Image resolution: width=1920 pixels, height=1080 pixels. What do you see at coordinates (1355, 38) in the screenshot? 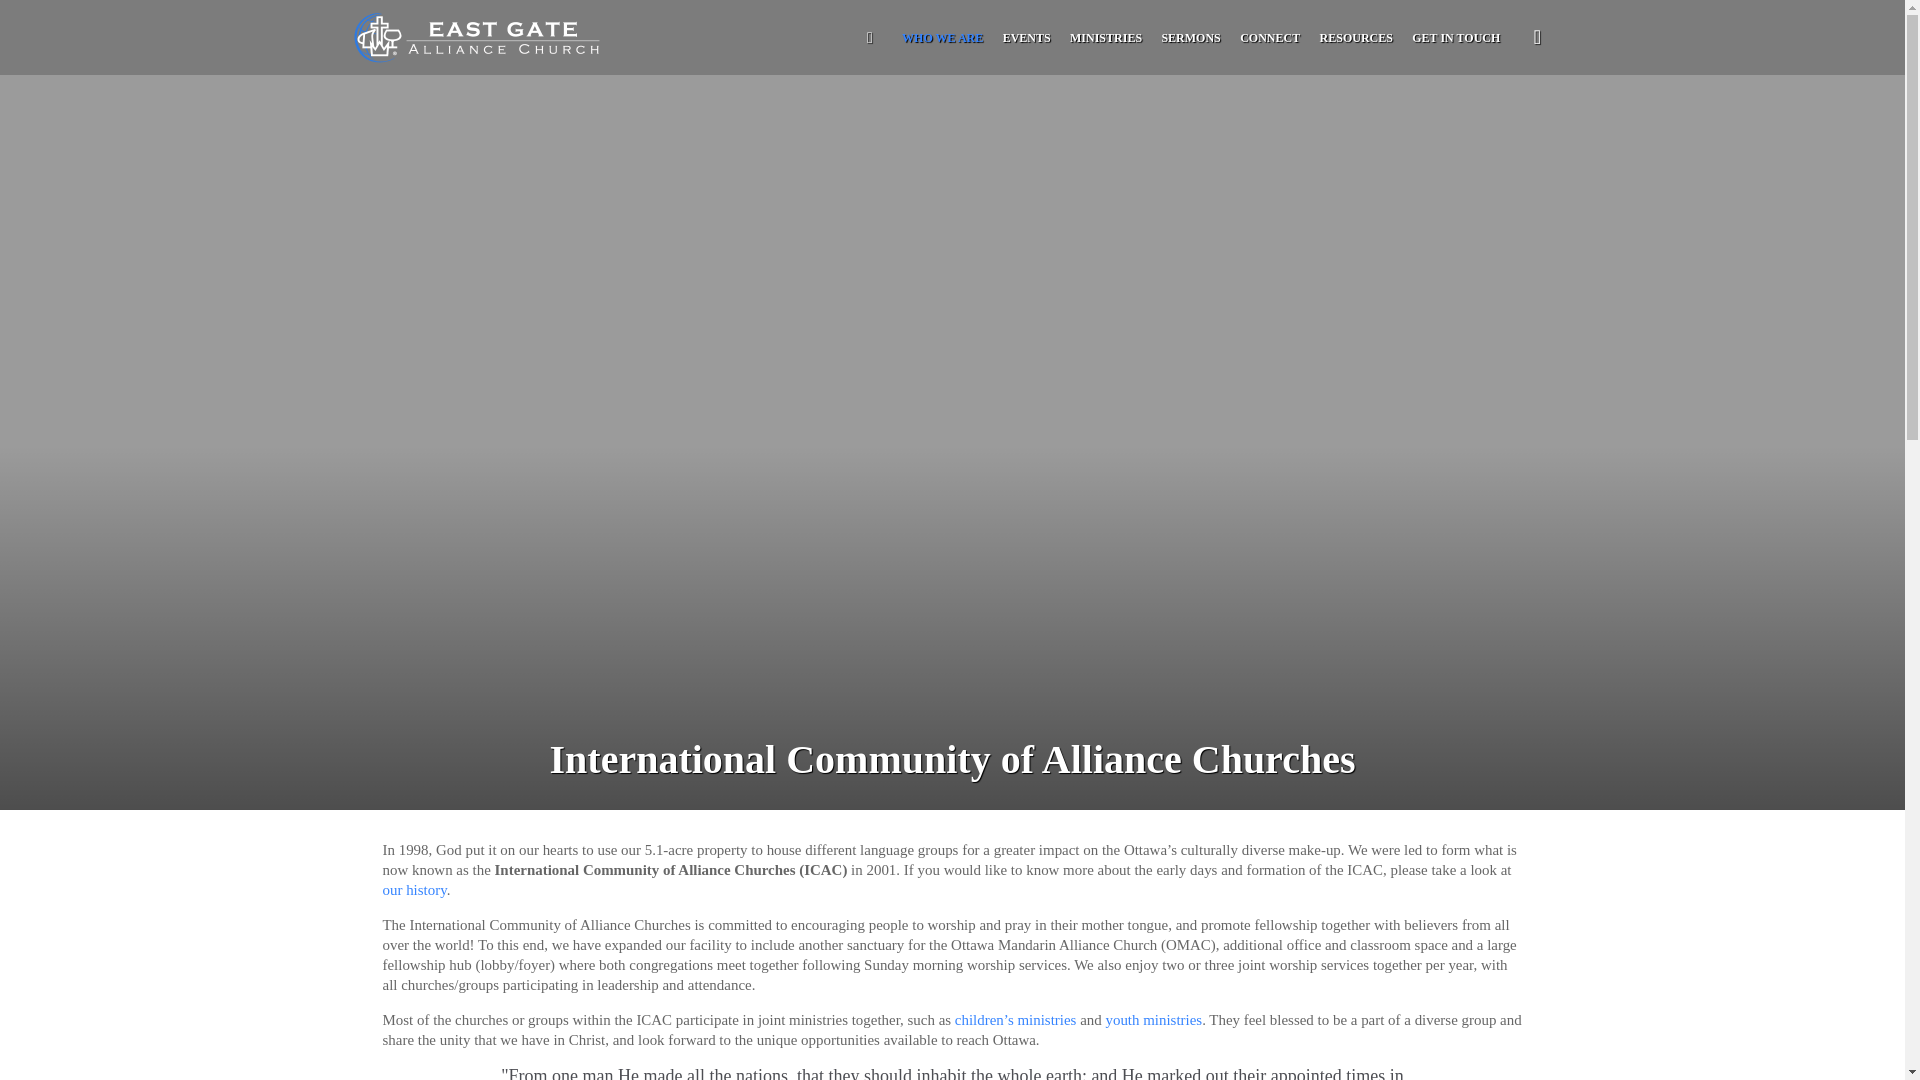
I see `RESOURCES` at bounding box center [1355, 38].